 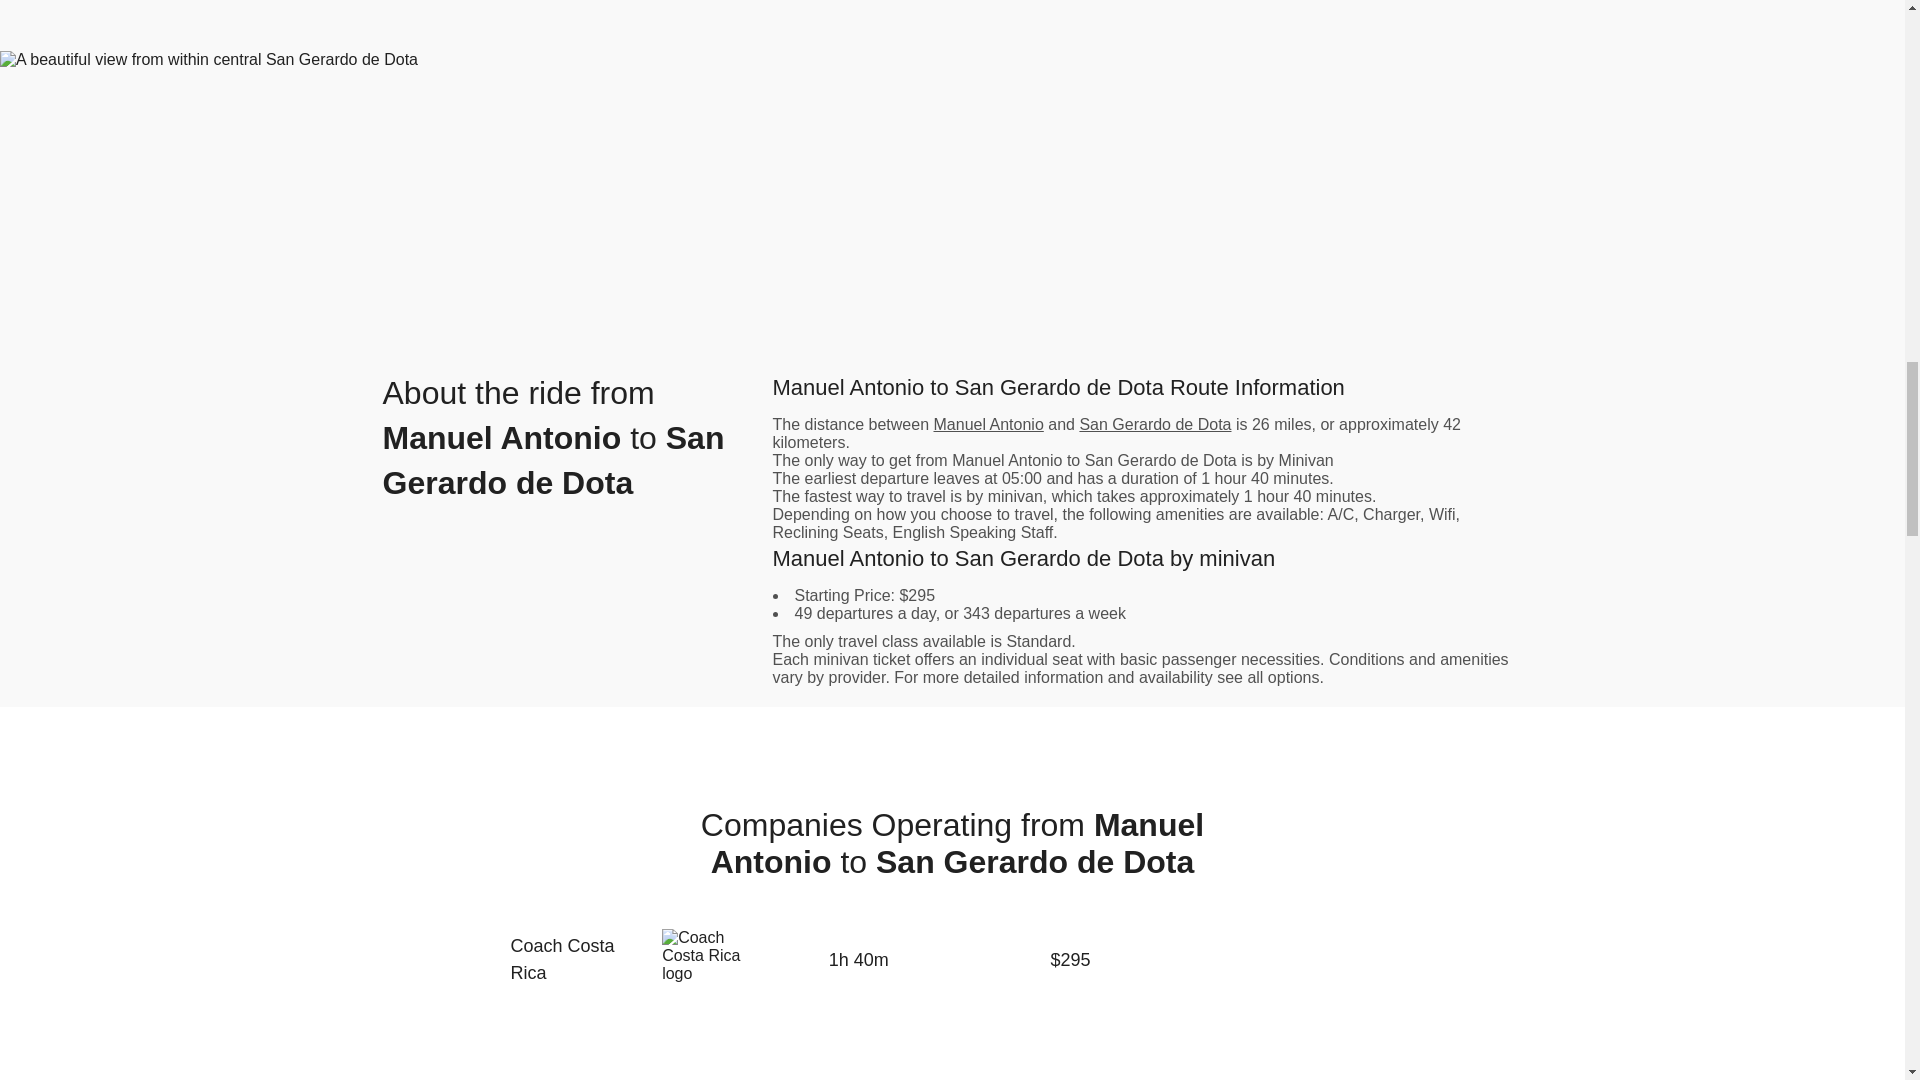 What do you see at coordinates (988, 424) in the screenshot?
I see `Manuel Antonio` at bounding box center [988, 424].